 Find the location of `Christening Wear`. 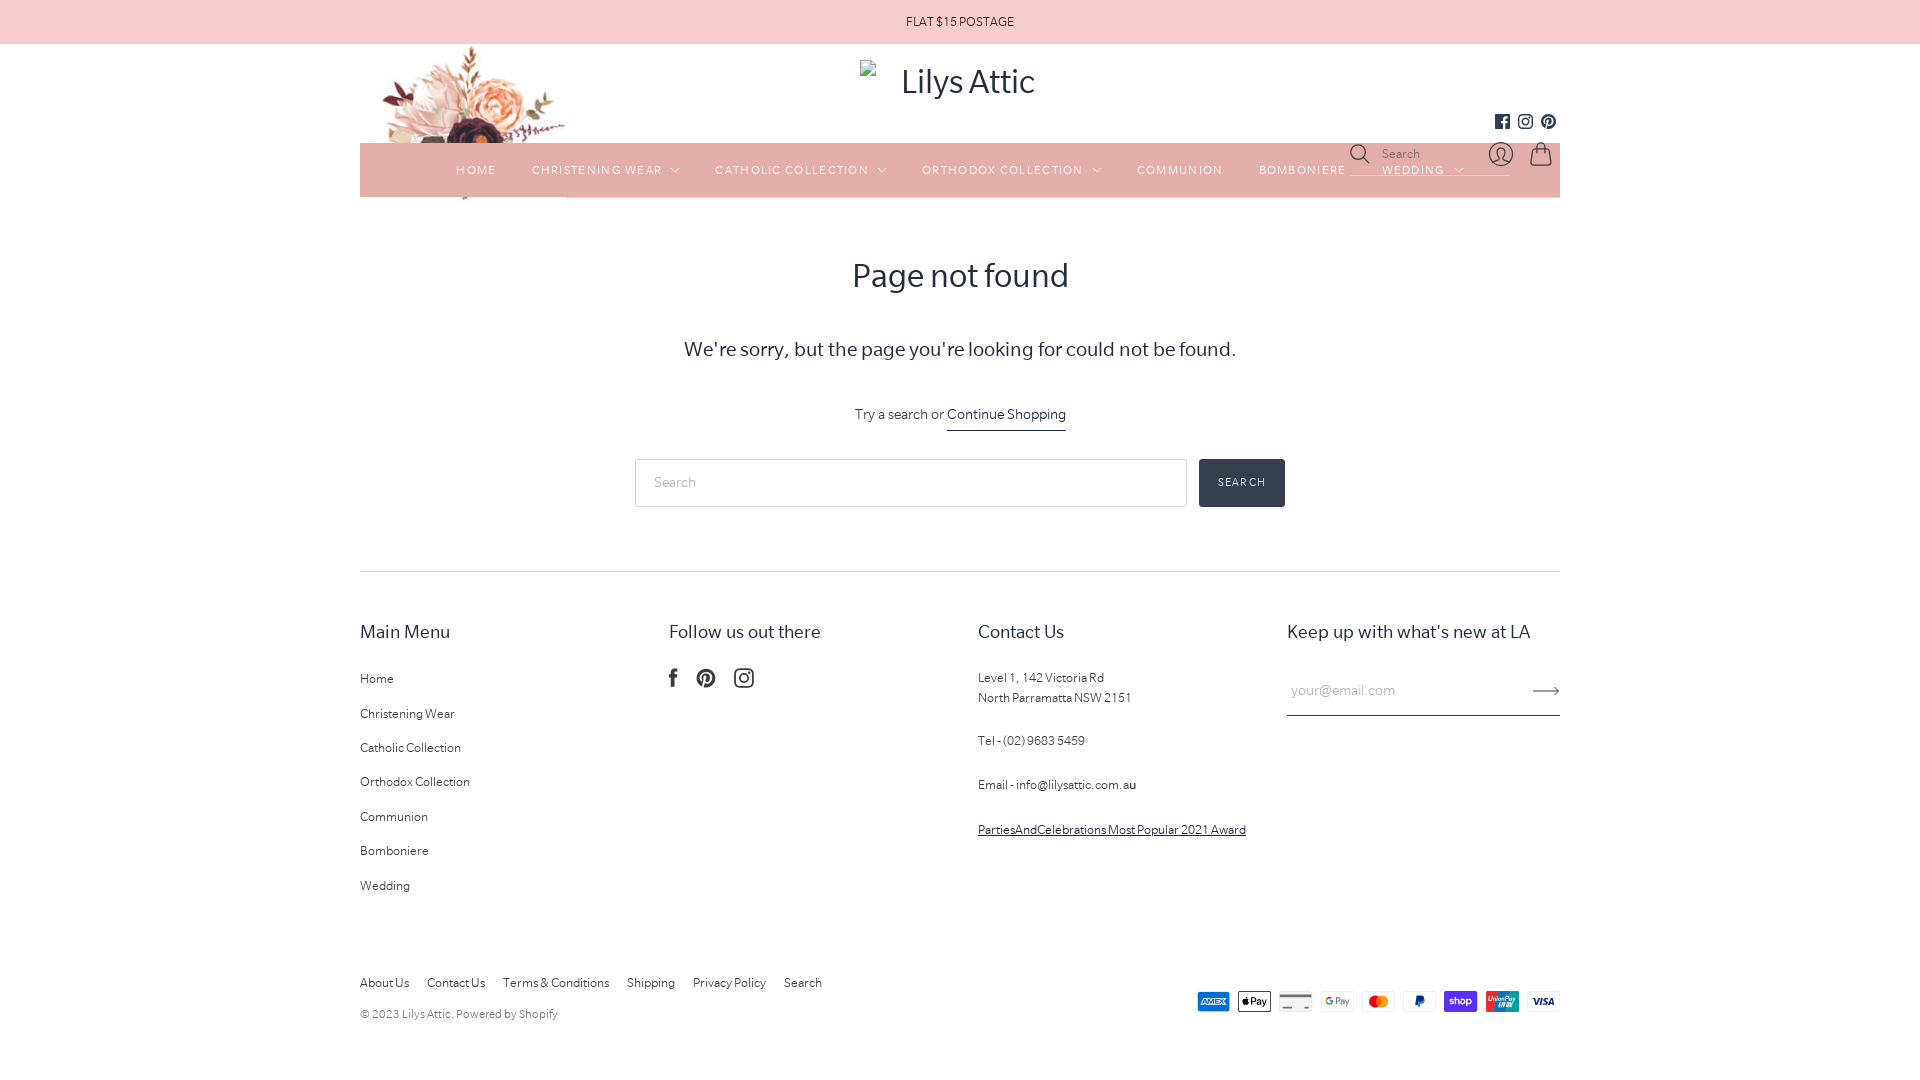

Christening Wear is located at coordinates (408, 714).